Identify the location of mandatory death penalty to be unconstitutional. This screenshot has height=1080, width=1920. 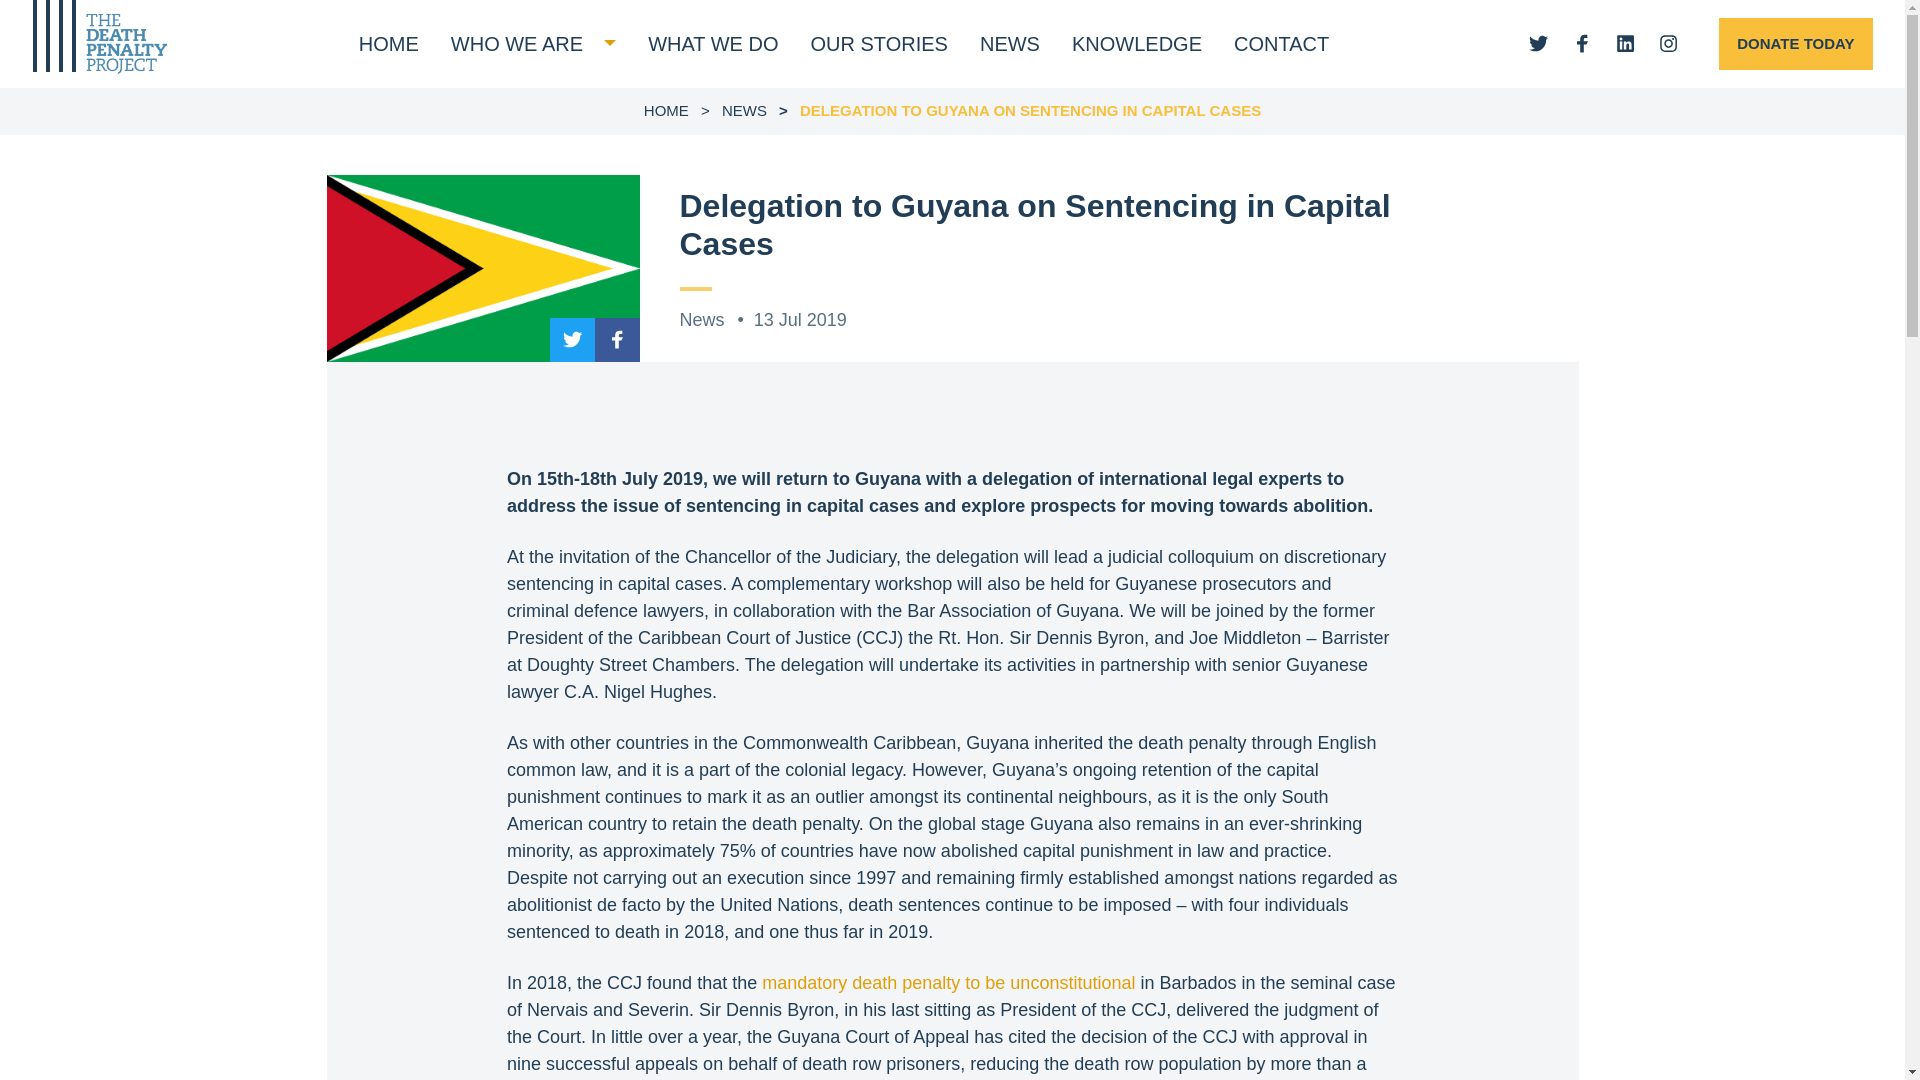
(948, 982).